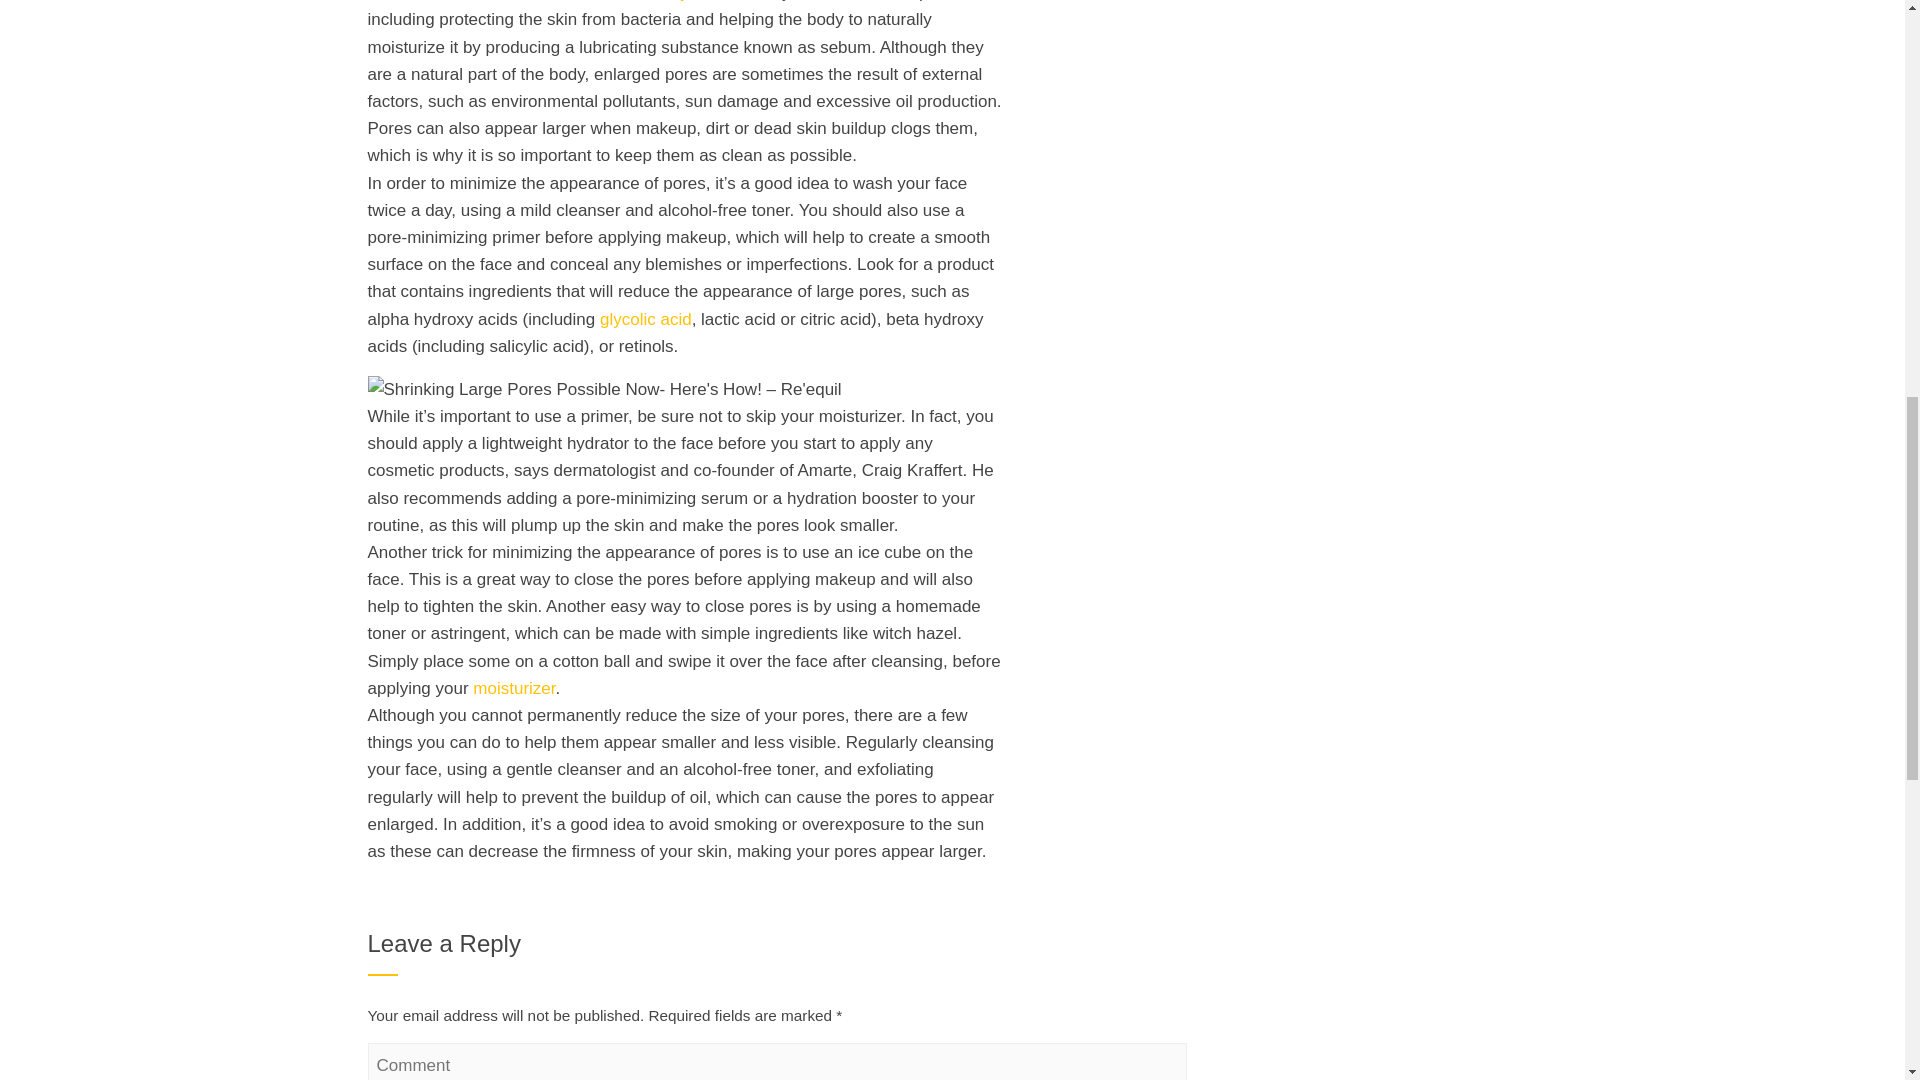  What do you see at coordinates (690, 1) in the screenshot?
I see `Beautyfoomall` at bounding box center [690, 1].